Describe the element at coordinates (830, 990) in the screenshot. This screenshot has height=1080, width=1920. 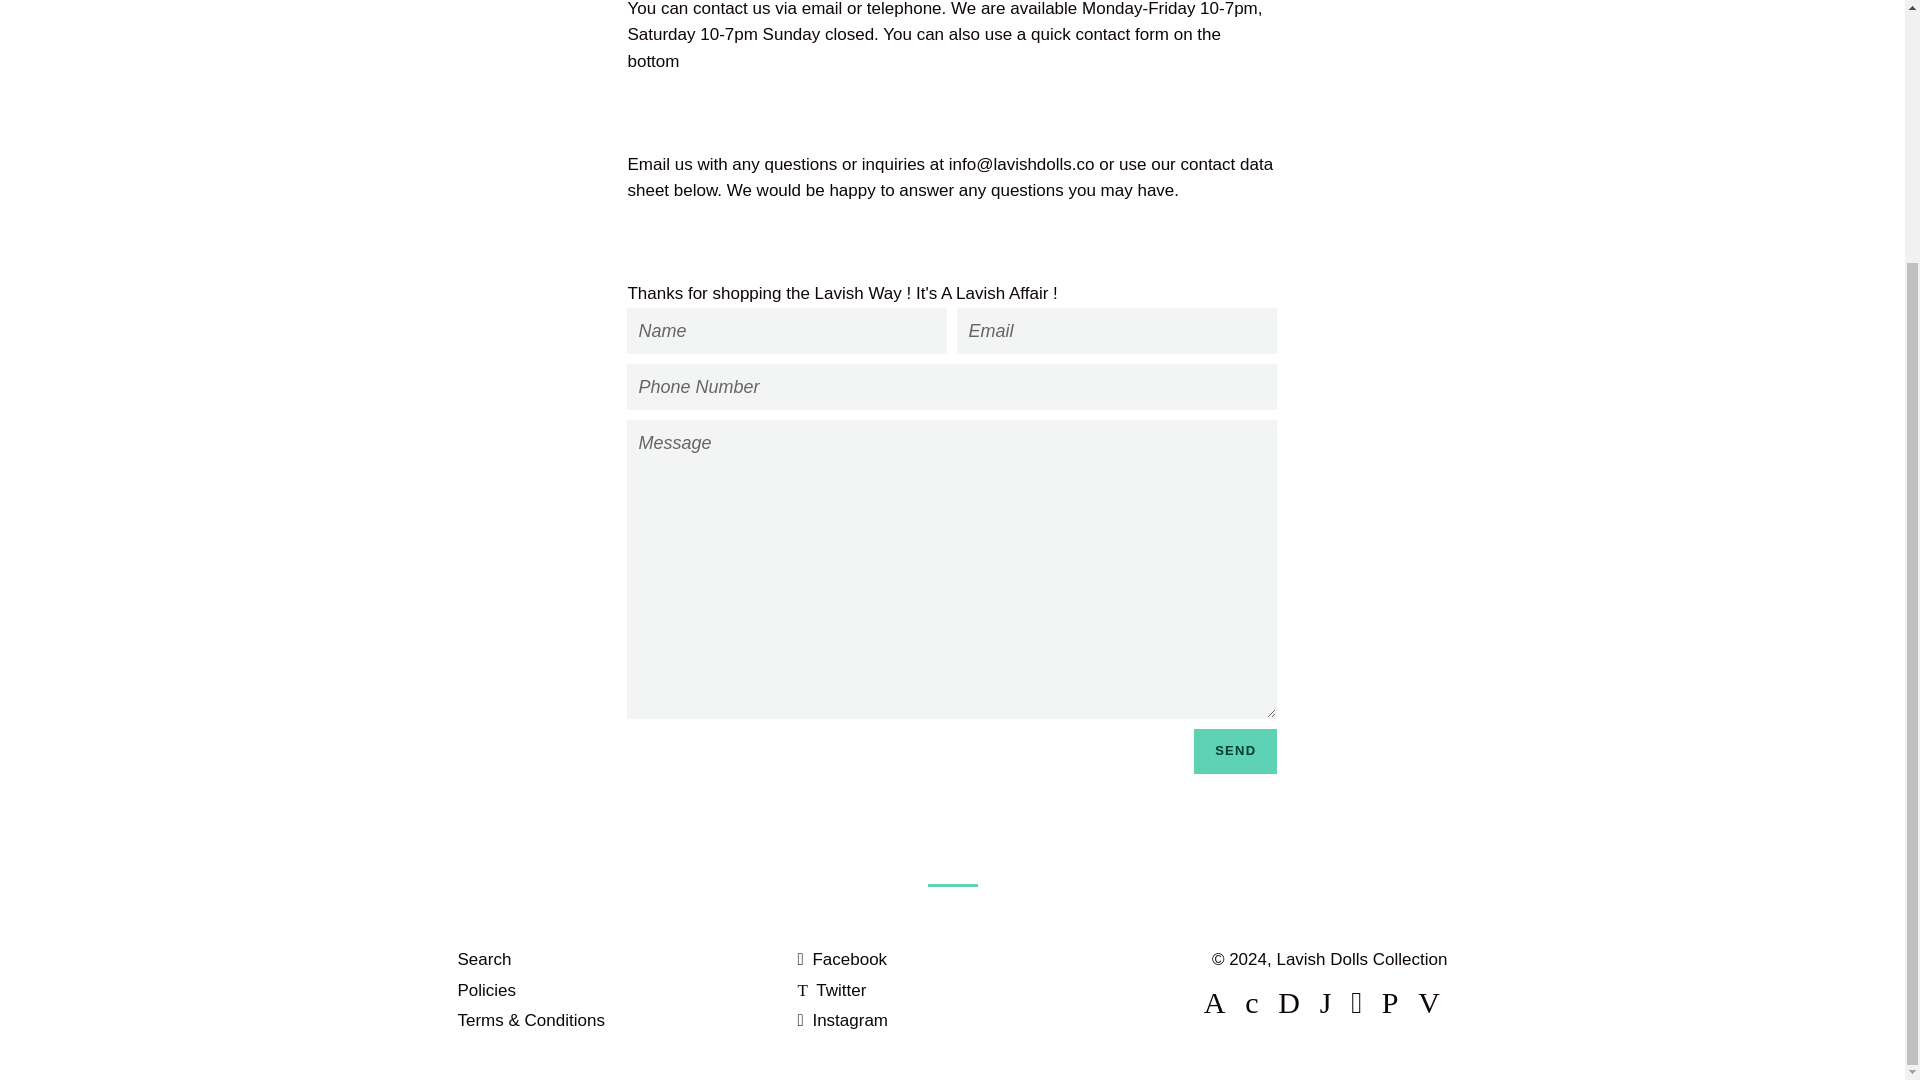
I see `Twitter` at that location.